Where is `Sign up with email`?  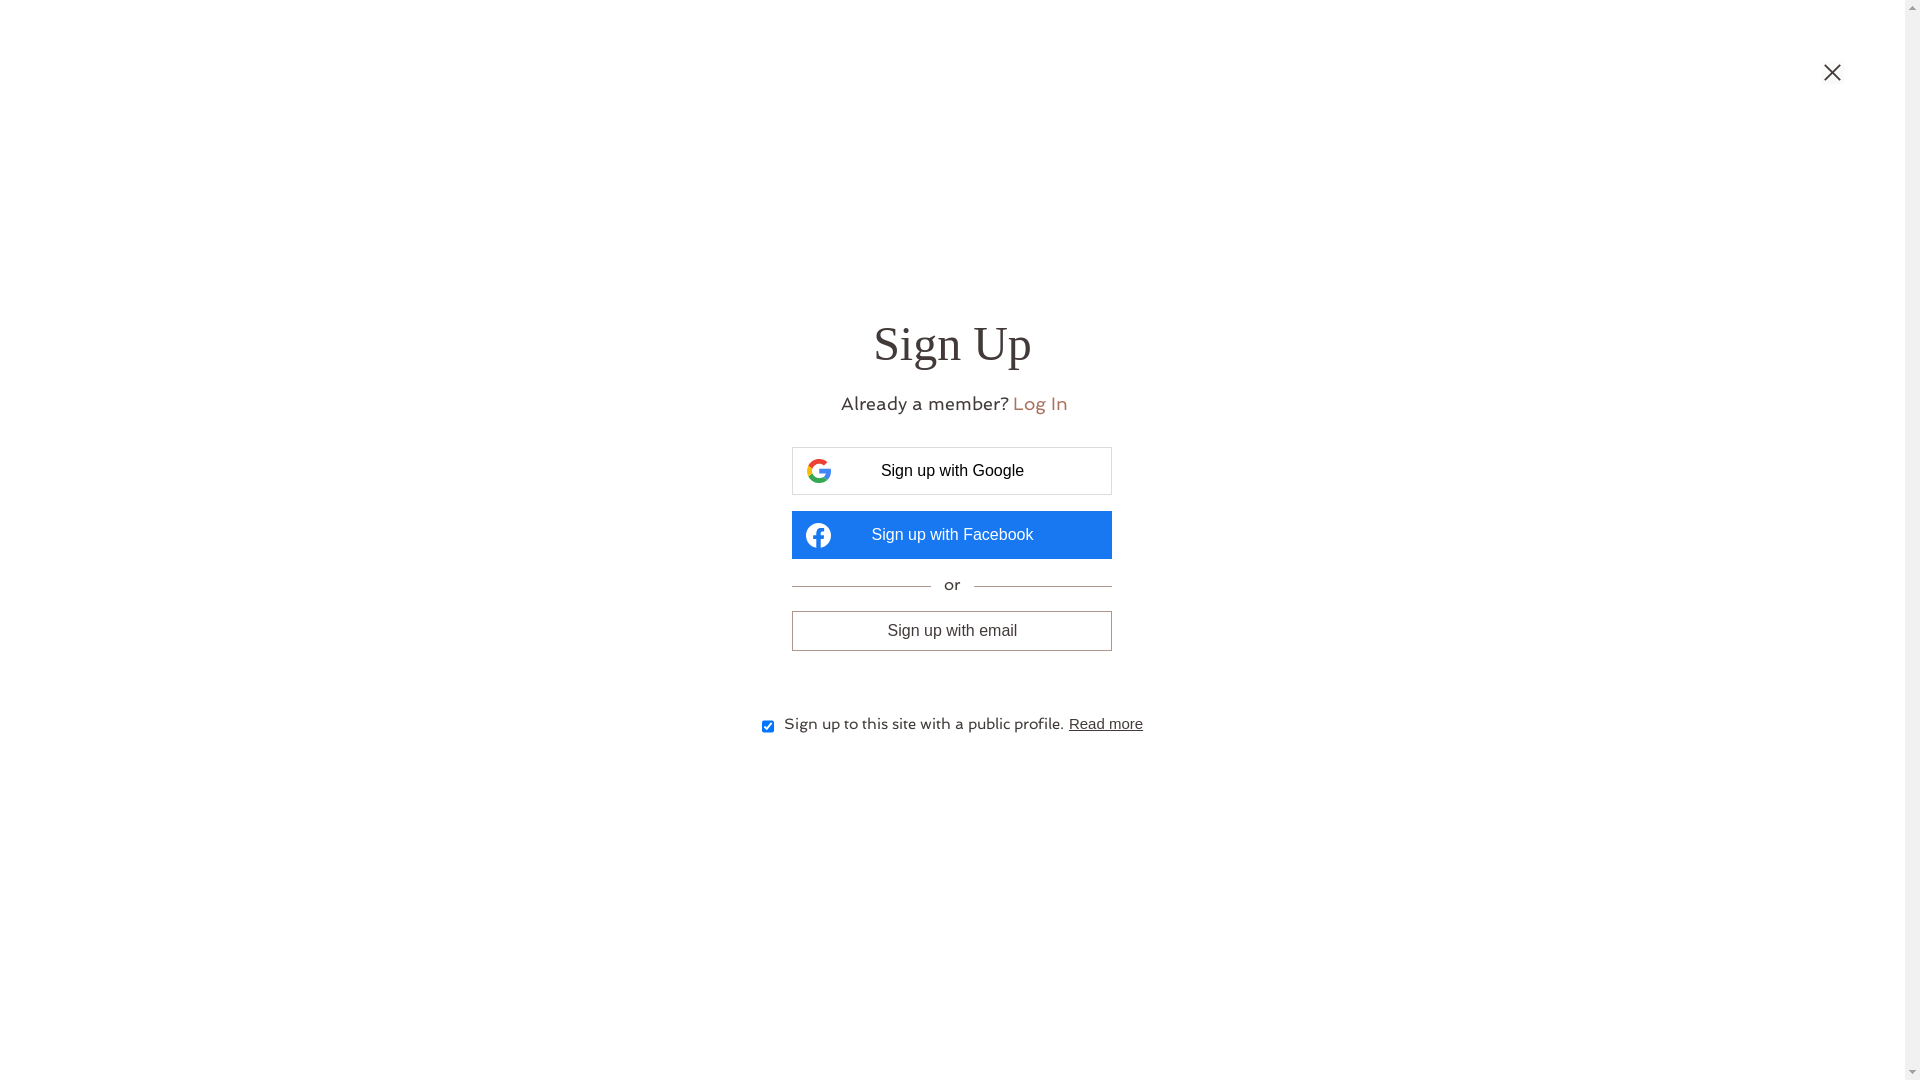 Sign up with email is located at coordinates (952, 631).